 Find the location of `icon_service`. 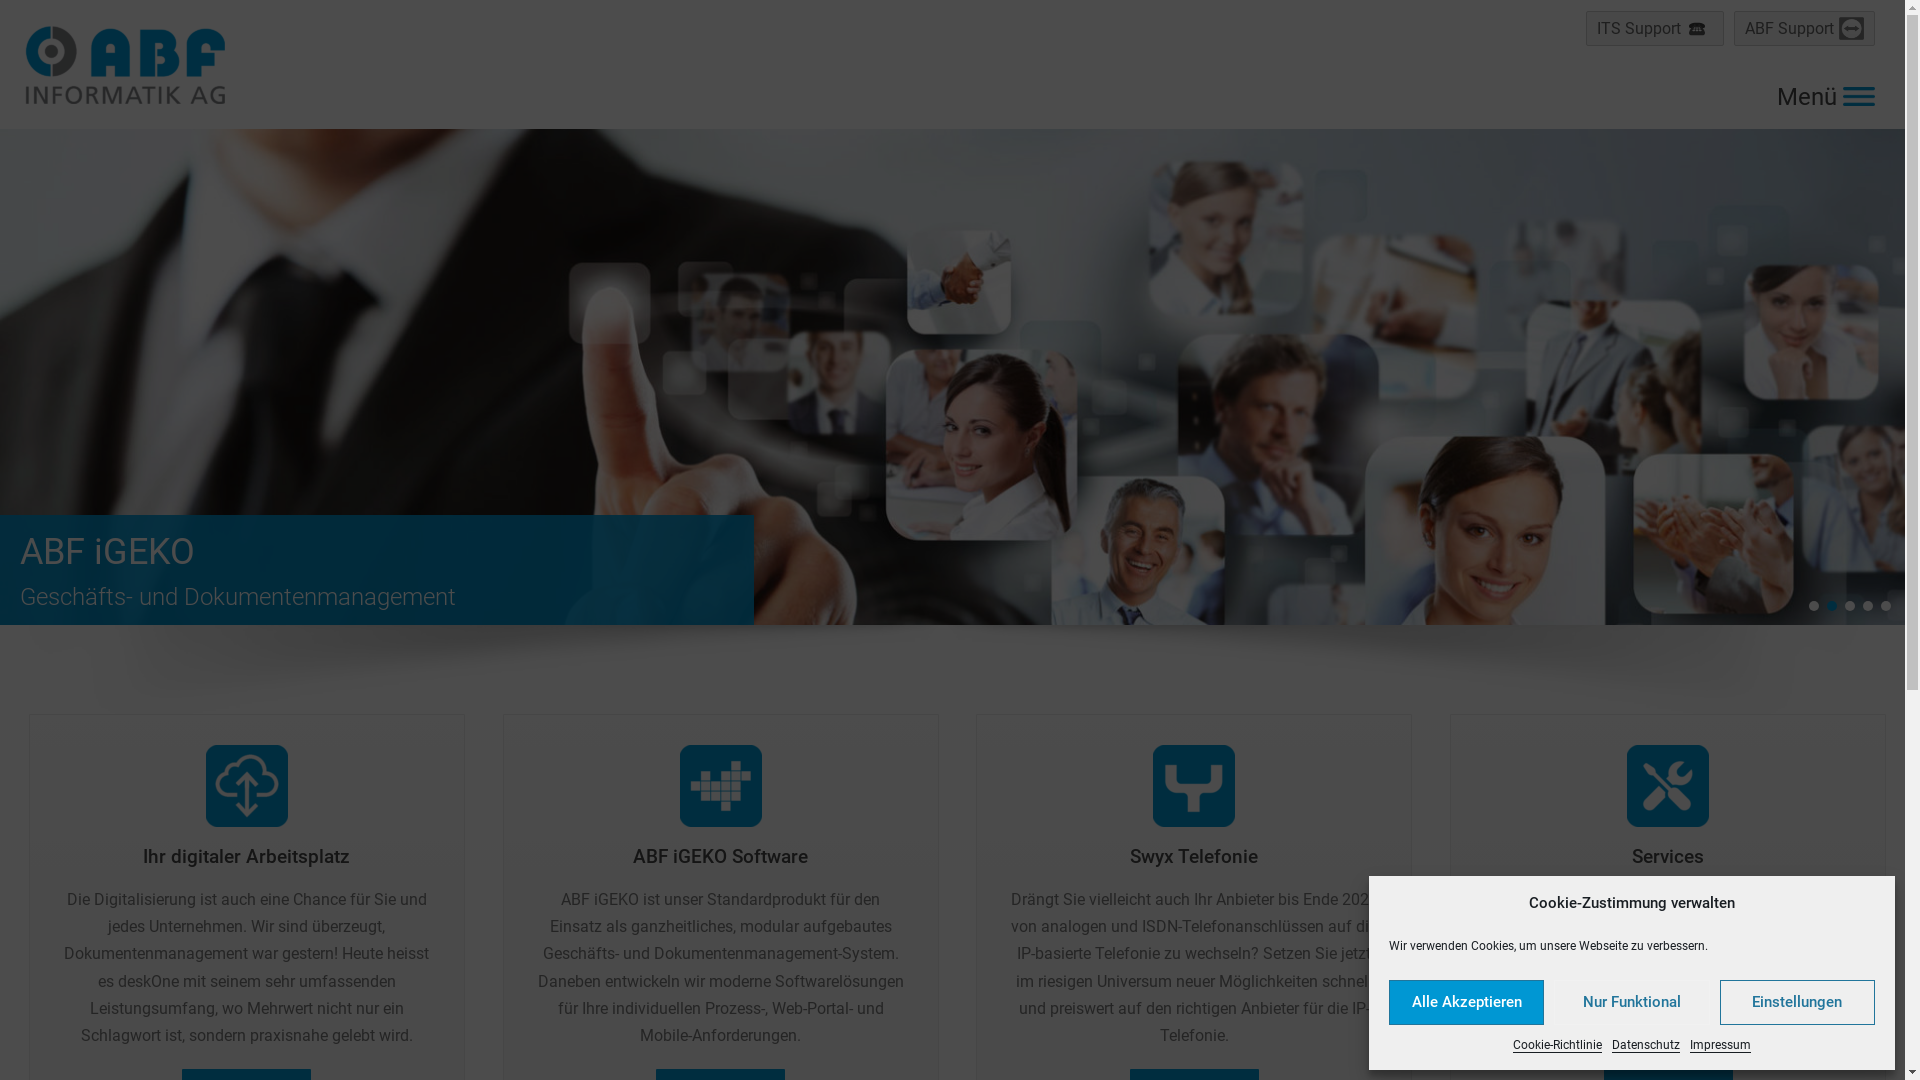

icon_service is located at coordinates (1668, 786).